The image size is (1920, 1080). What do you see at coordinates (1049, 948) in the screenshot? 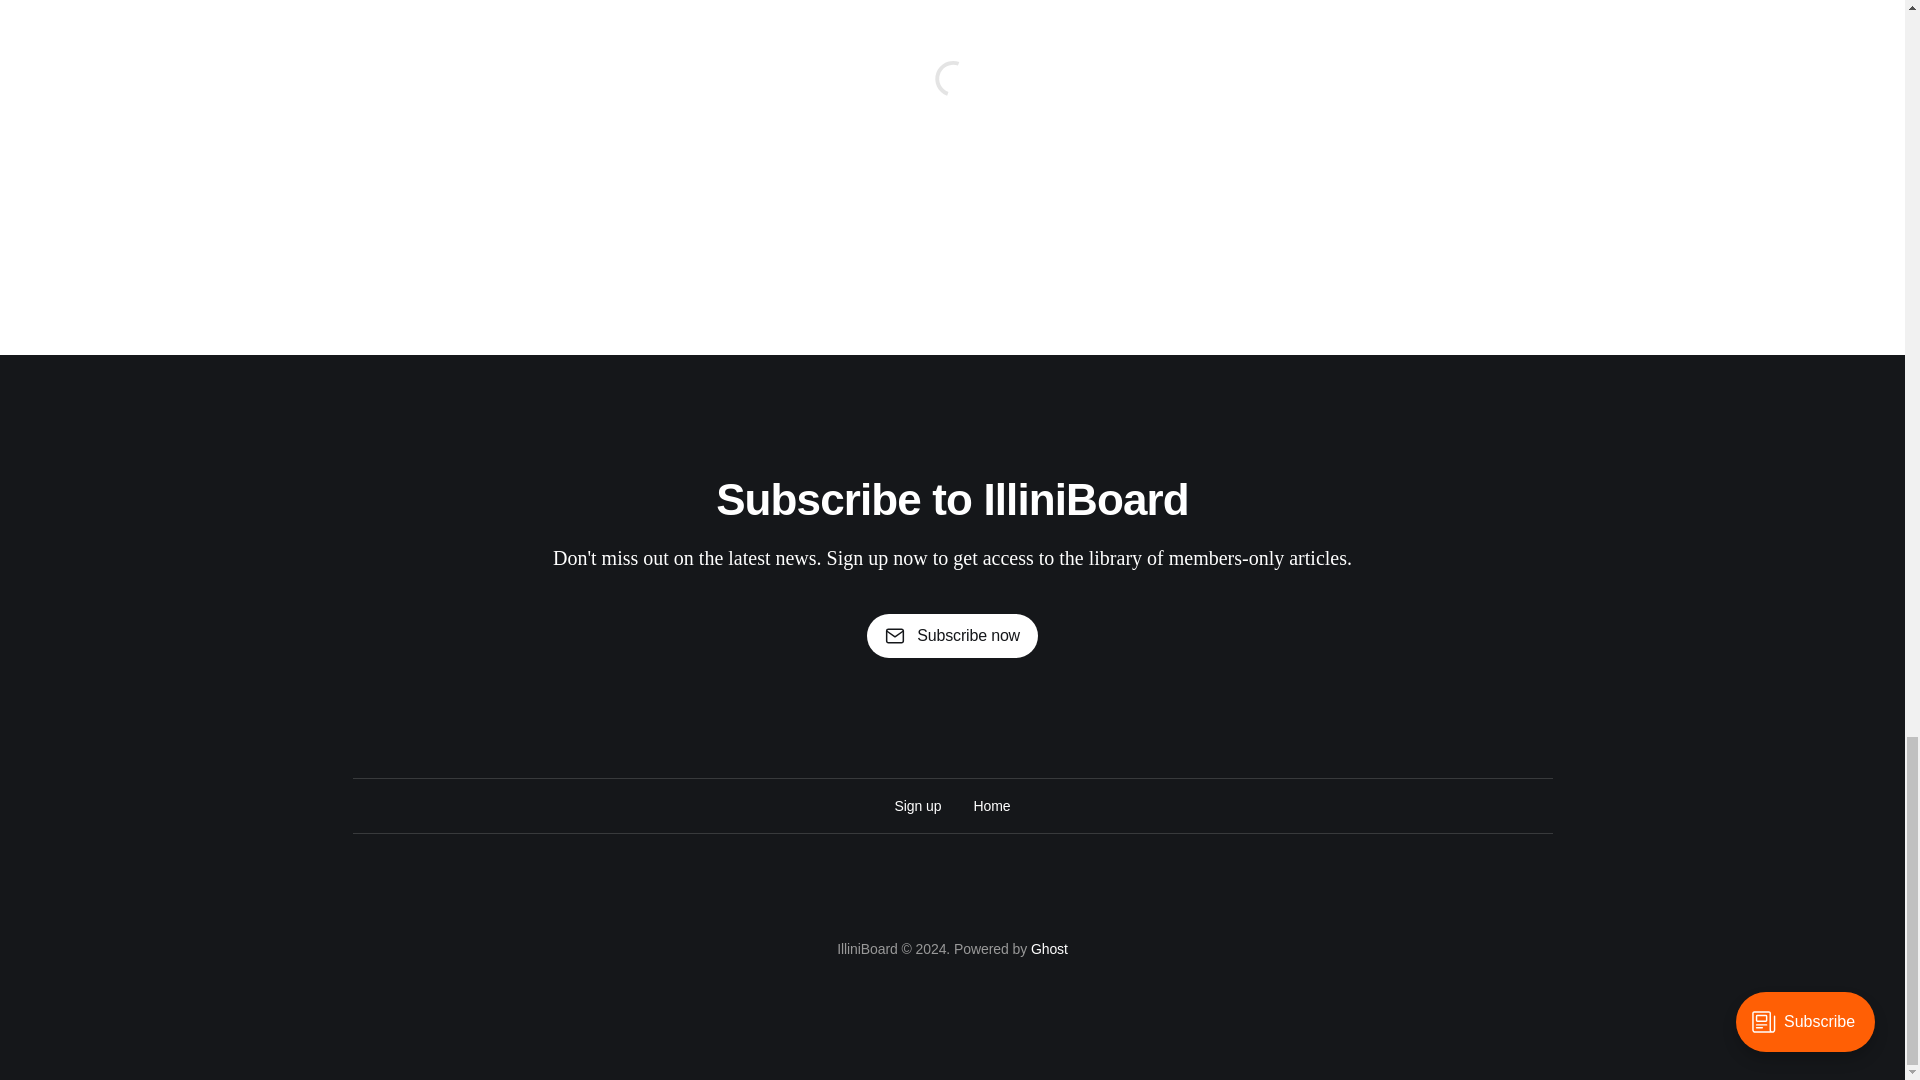
I see `Ghost` at bounding box center [1049, 948].